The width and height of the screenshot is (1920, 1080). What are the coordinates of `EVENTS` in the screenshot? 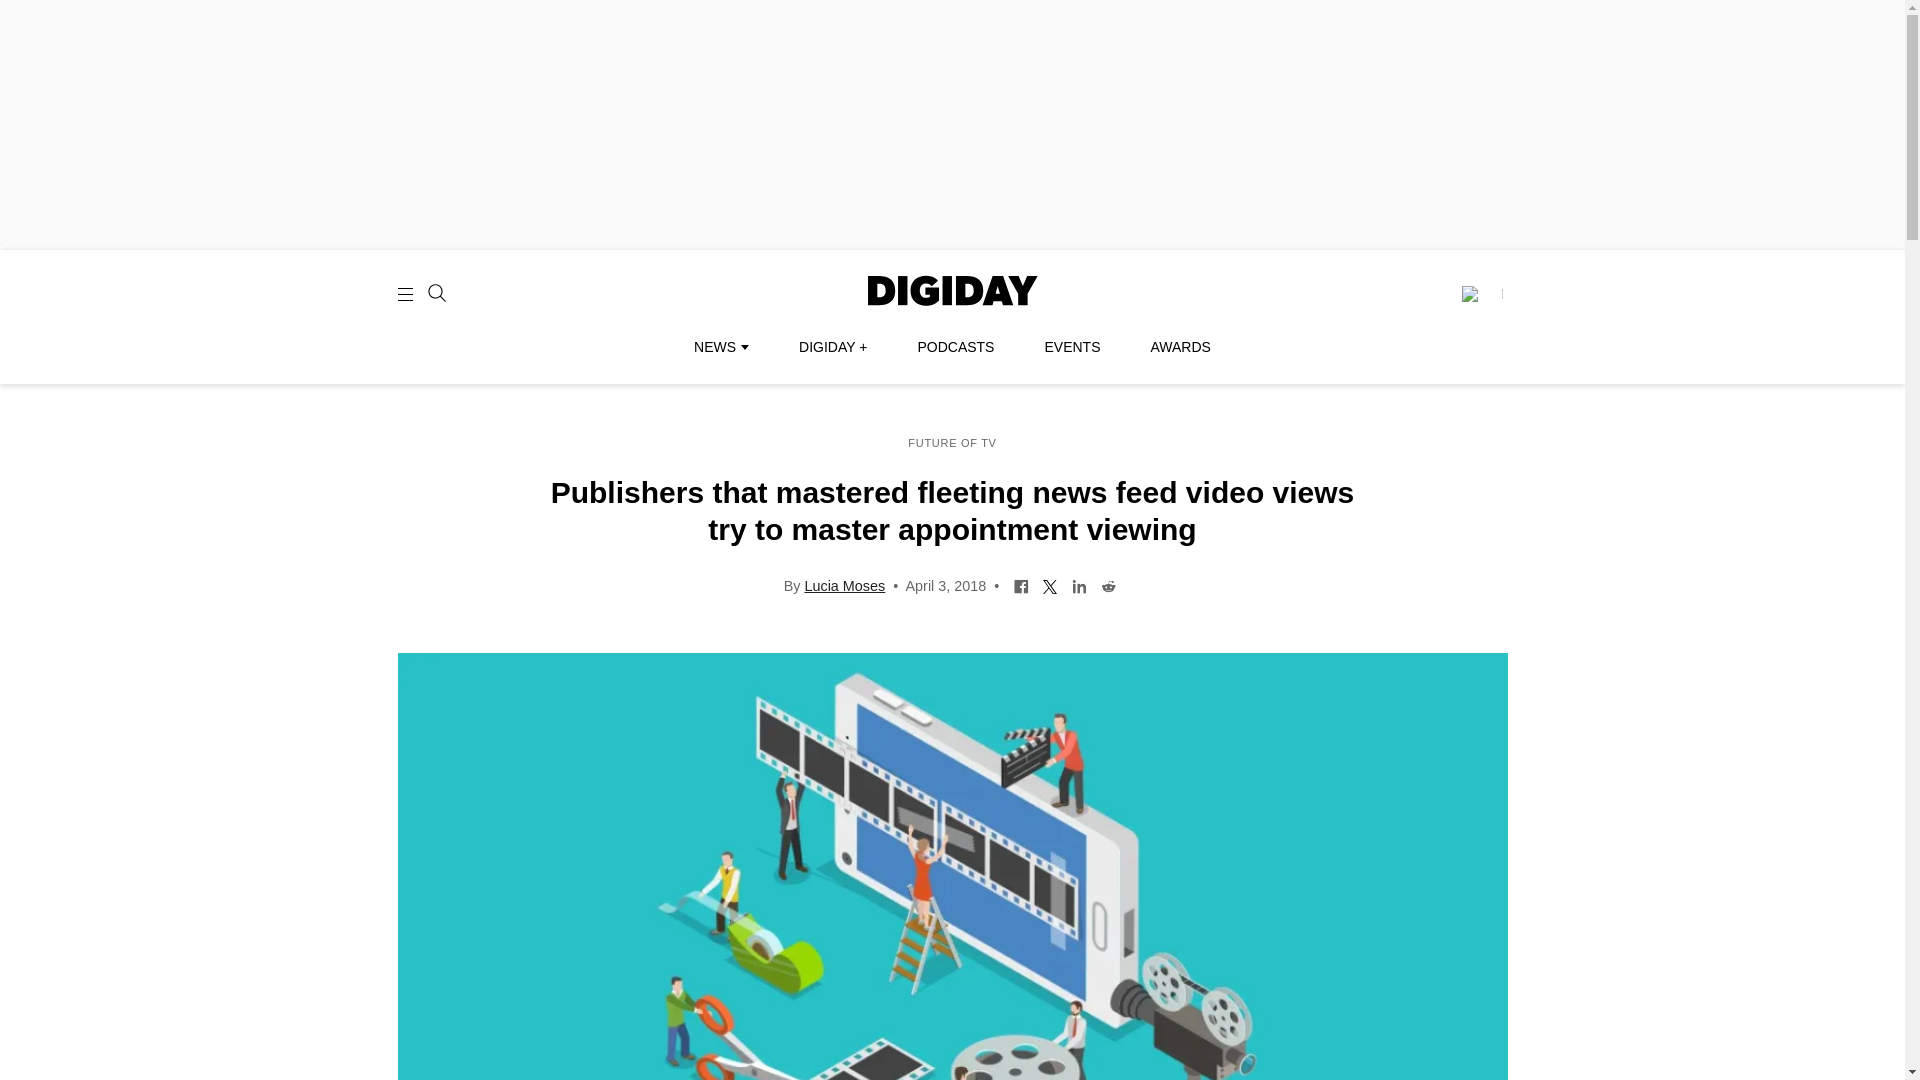 It's located at (1072, 347).